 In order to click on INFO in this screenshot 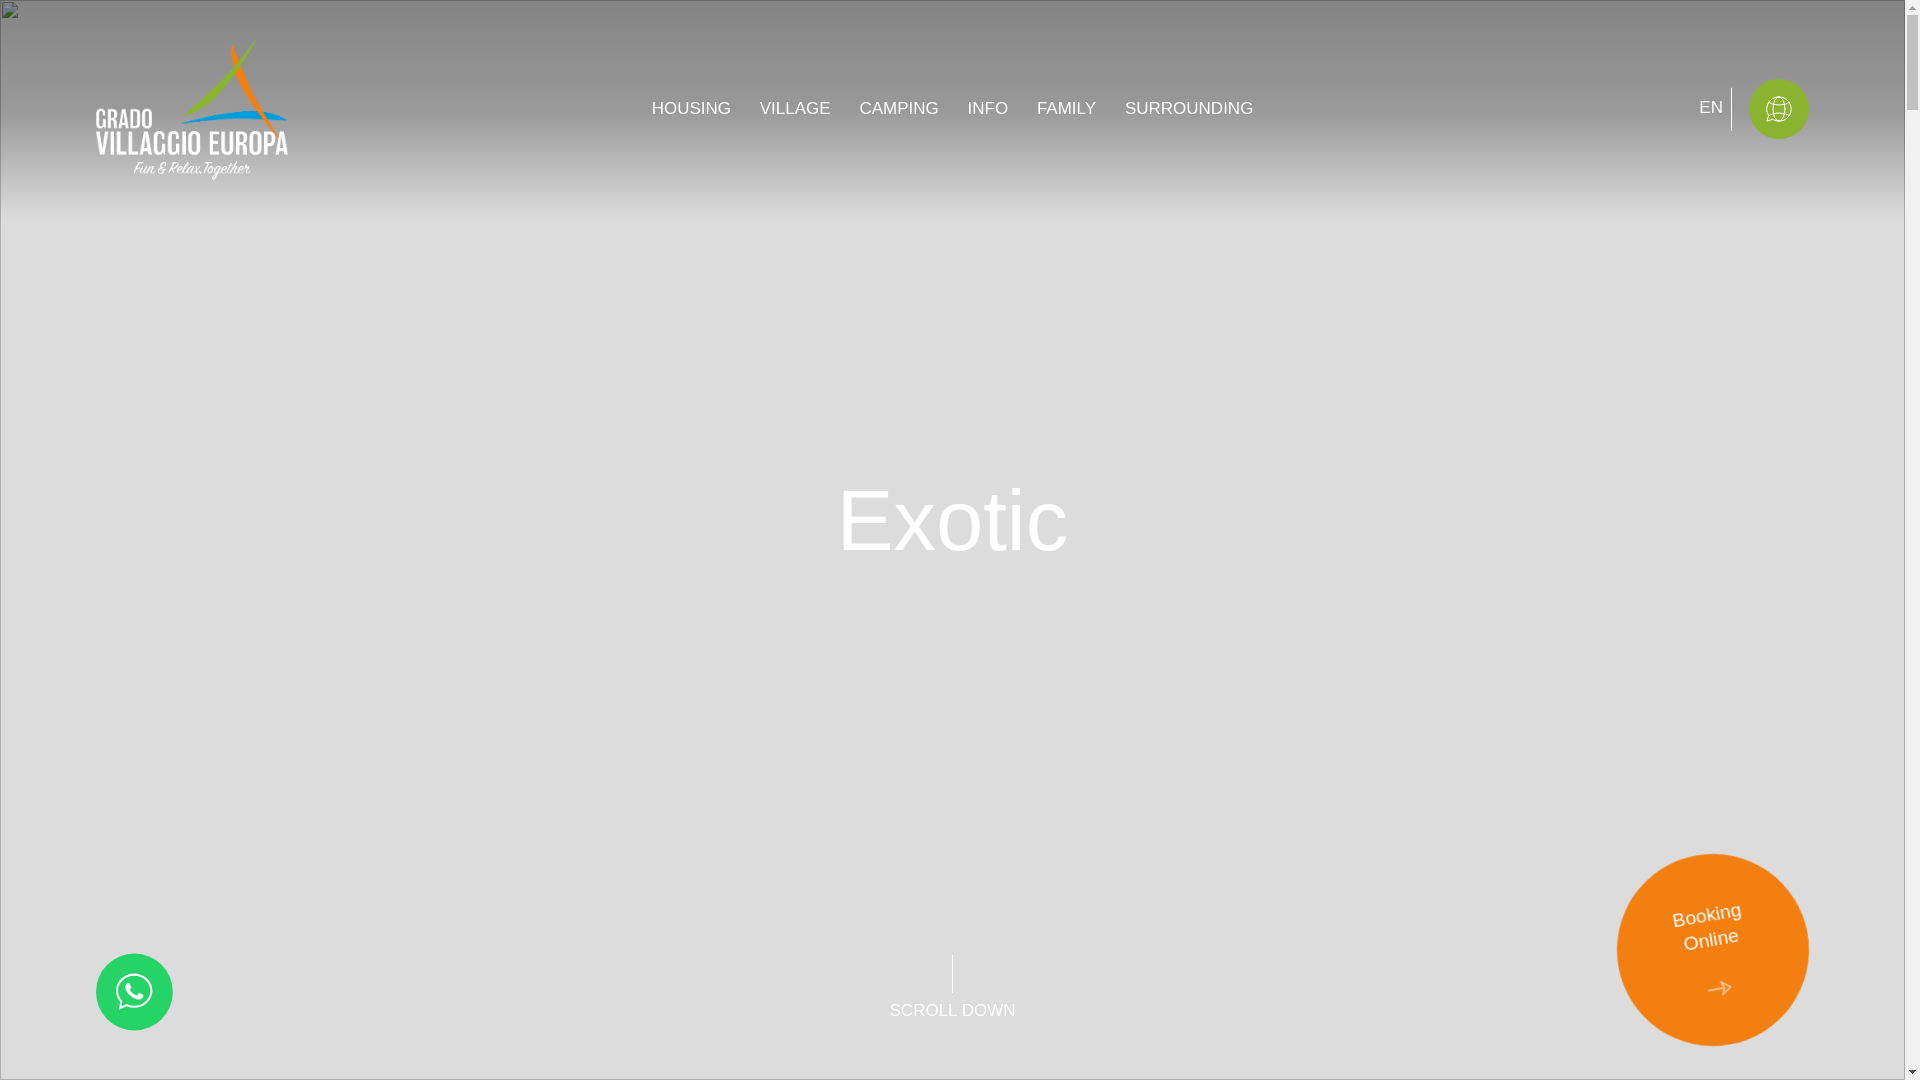, I will do `click(988, 108)`.